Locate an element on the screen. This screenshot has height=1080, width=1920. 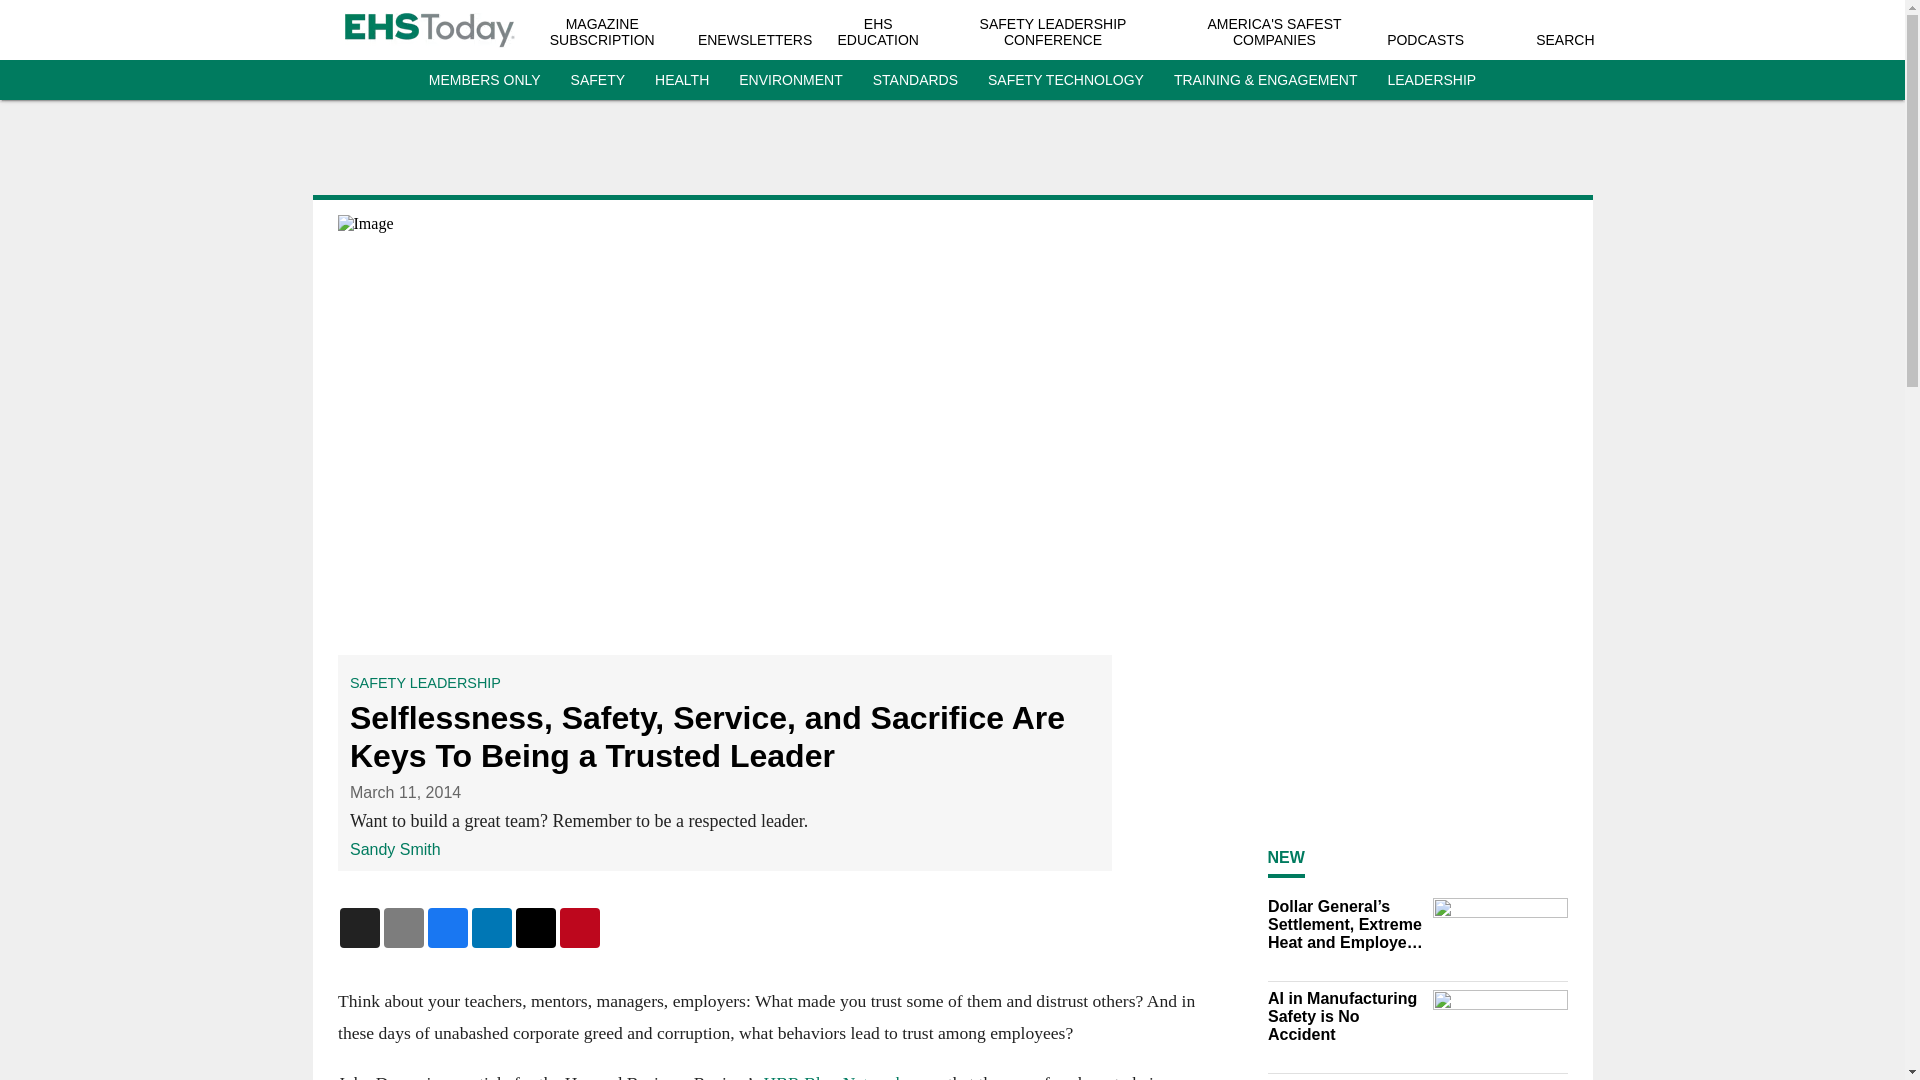
SAFETY LEADERSHIP CONFERENCE is located at coordinates (1053, 32).